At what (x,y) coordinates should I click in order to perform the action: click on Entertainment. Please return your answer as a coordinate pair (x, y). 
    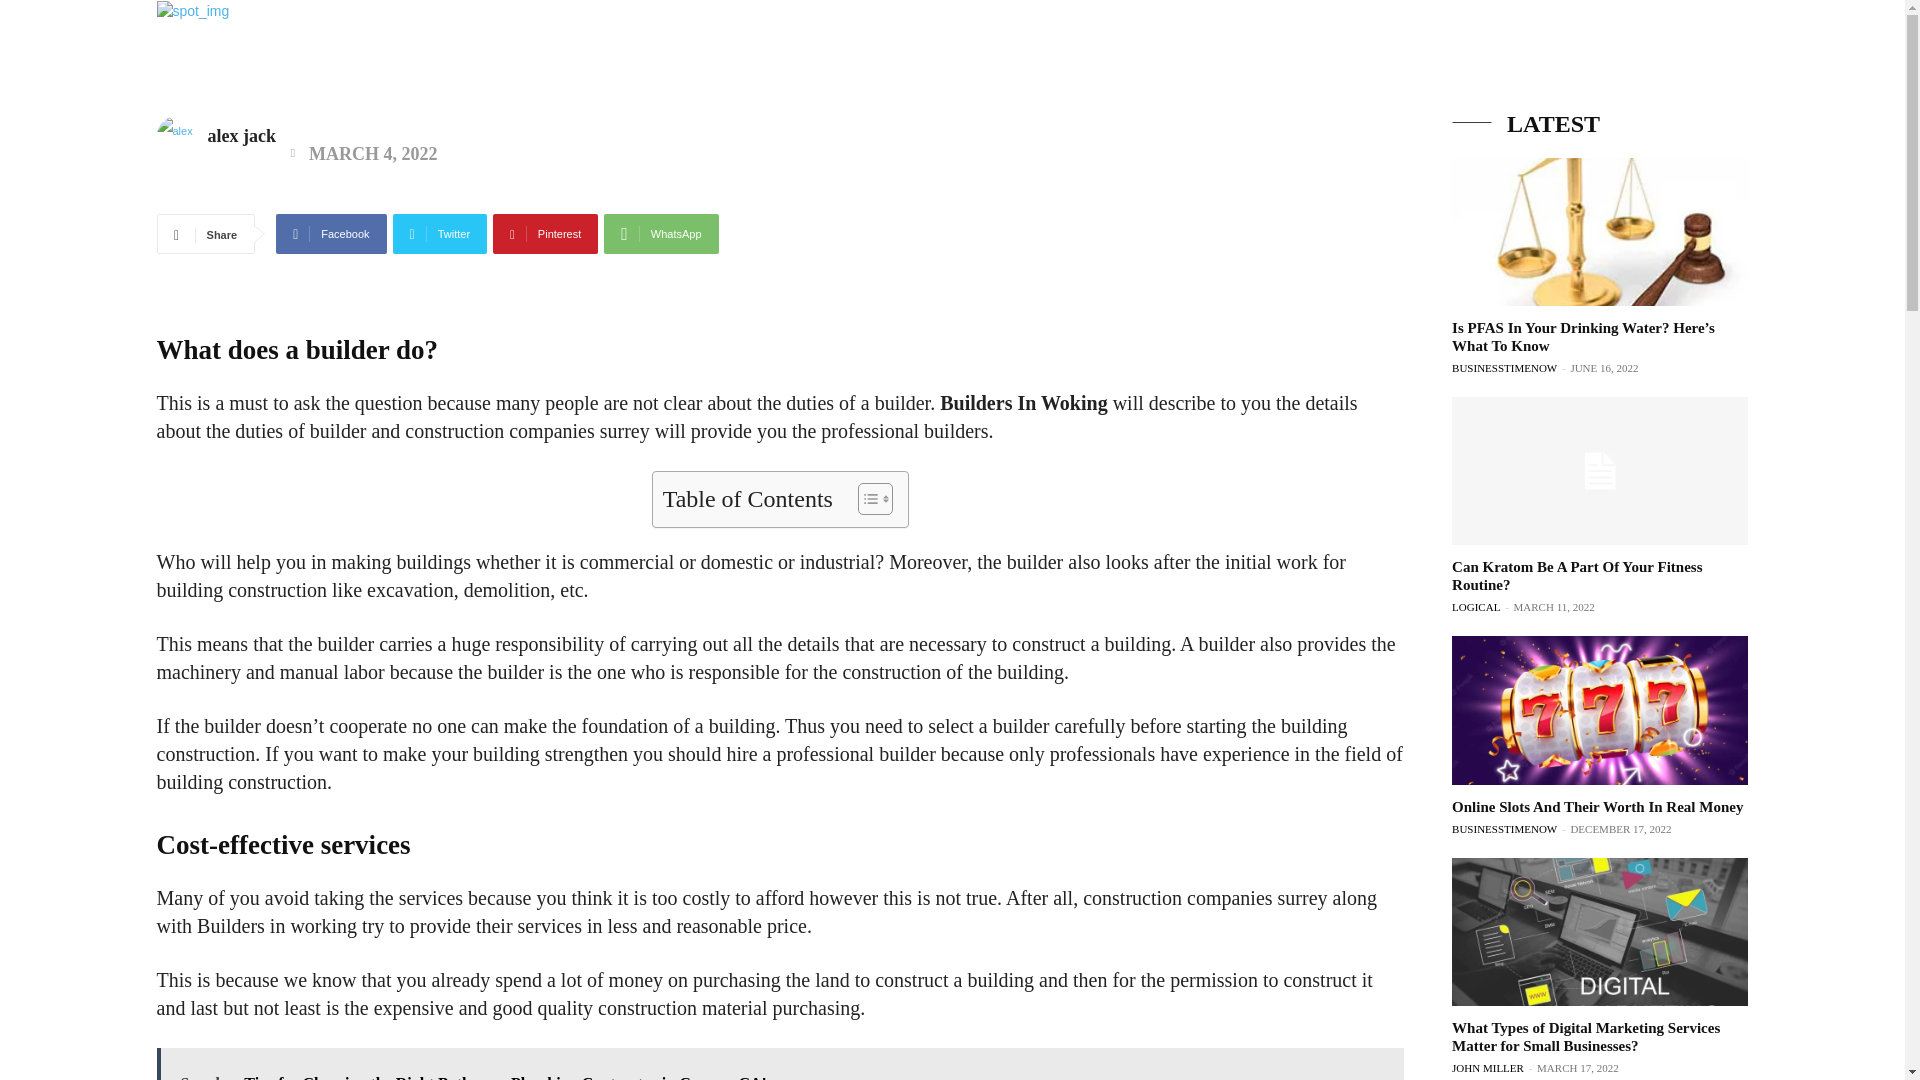
    Looking at the image, I should click on (1159, 54).